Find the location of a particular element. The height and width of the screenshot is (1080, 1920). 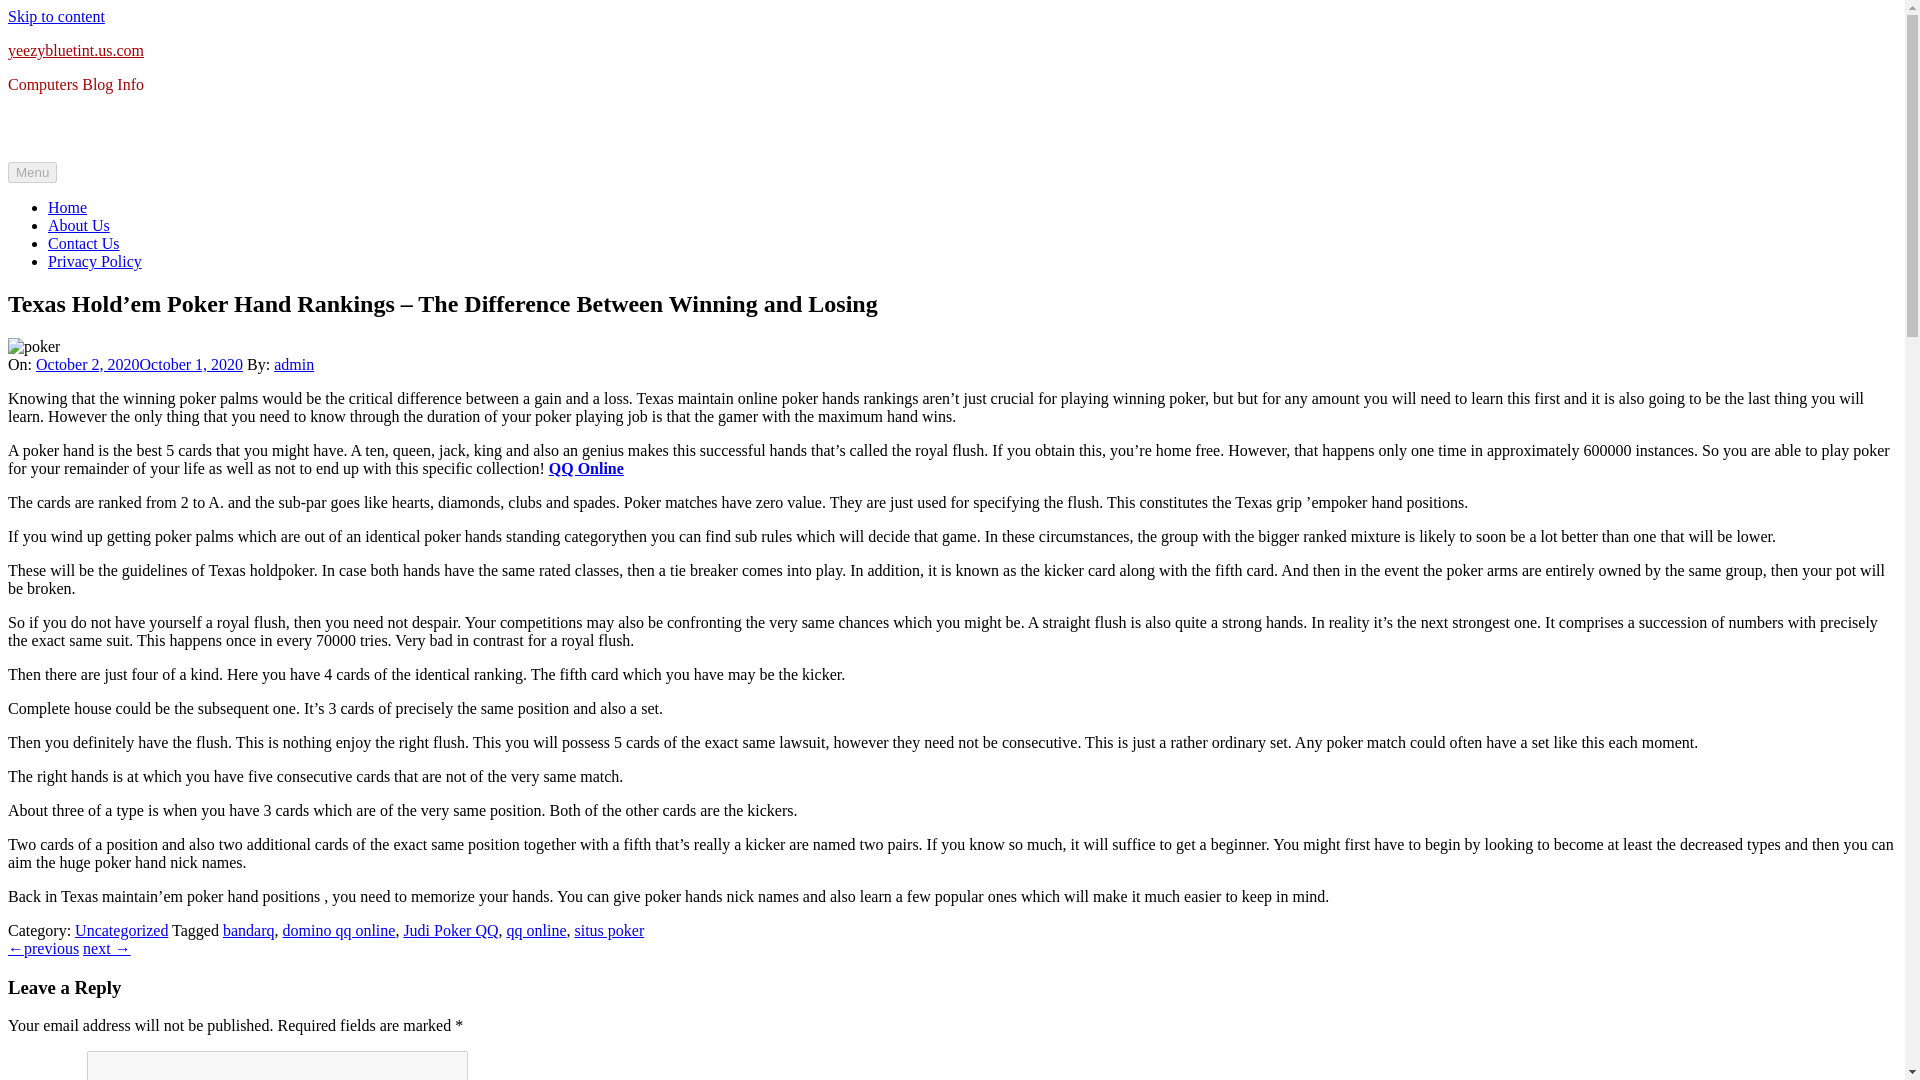

domino qq online is located at coordinates (338, 930).